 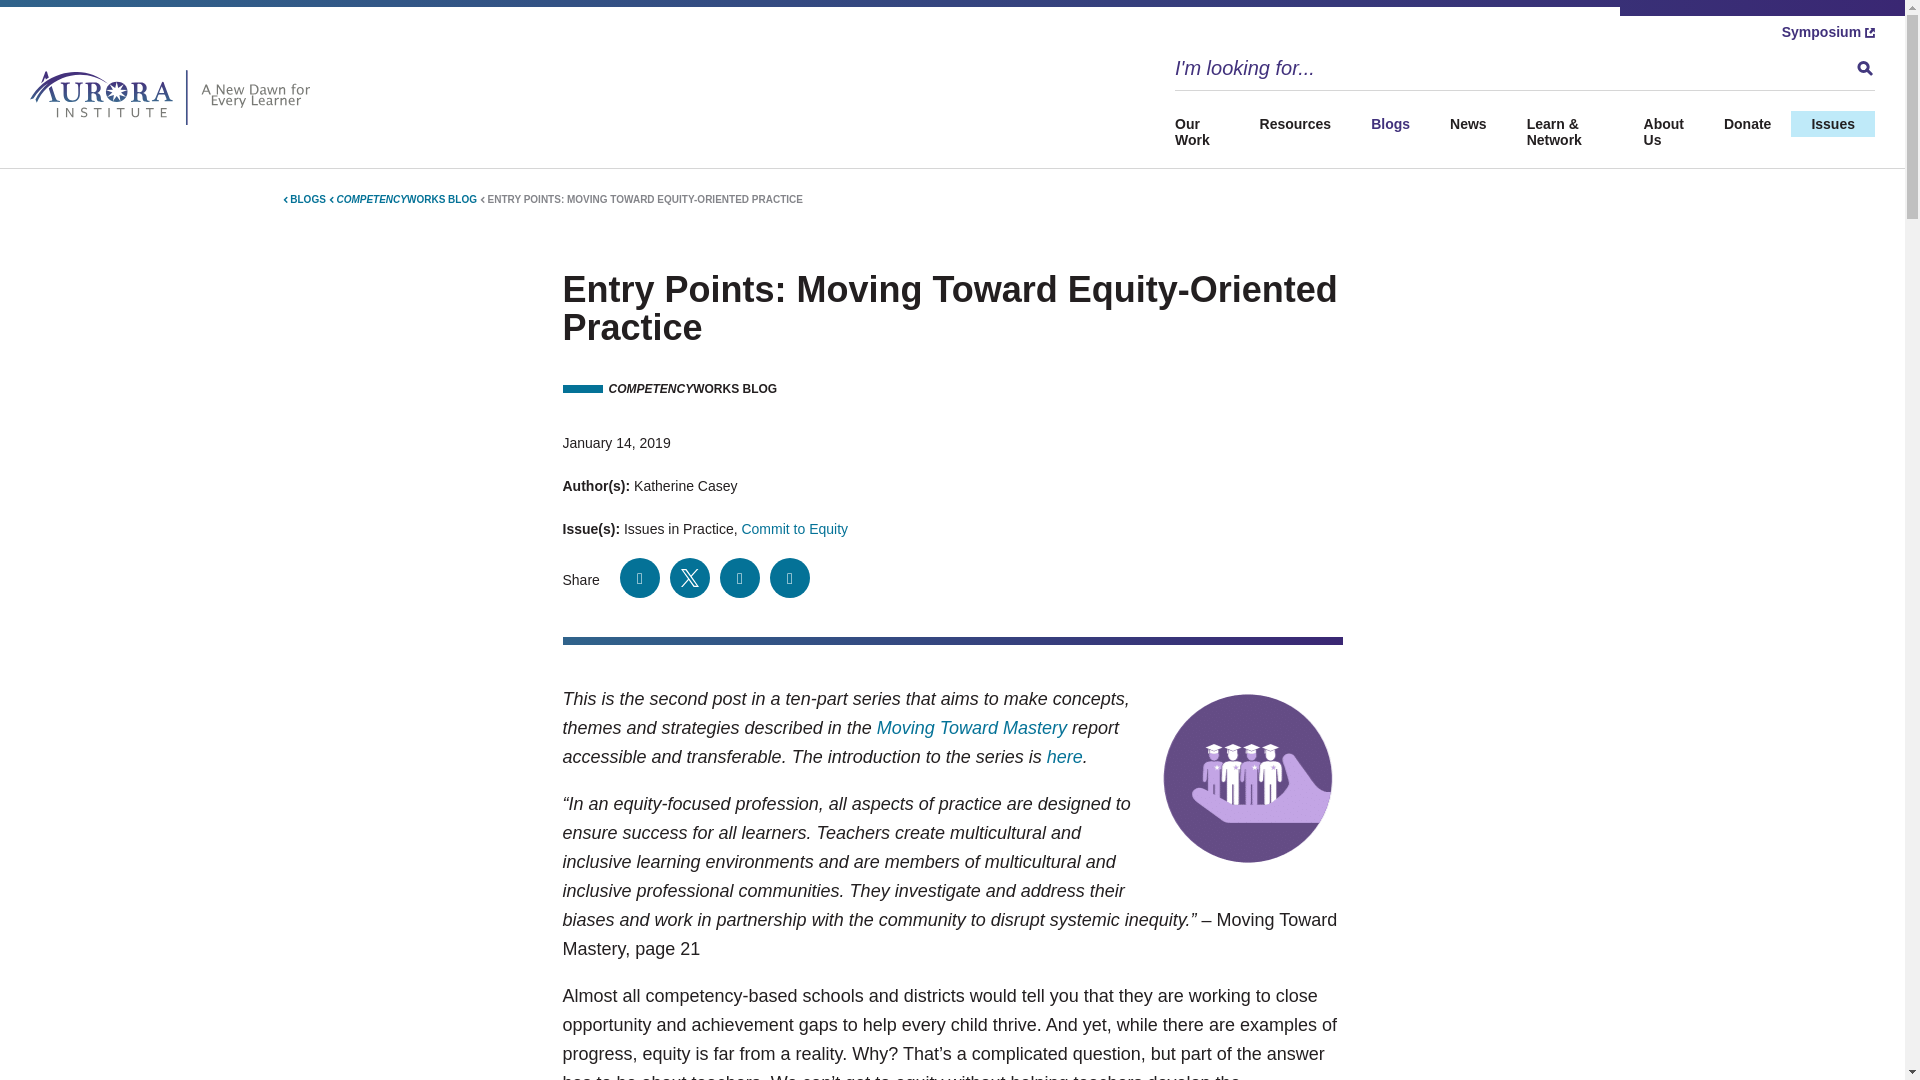 I want to click on Resources, so click(x=1296, y=124).